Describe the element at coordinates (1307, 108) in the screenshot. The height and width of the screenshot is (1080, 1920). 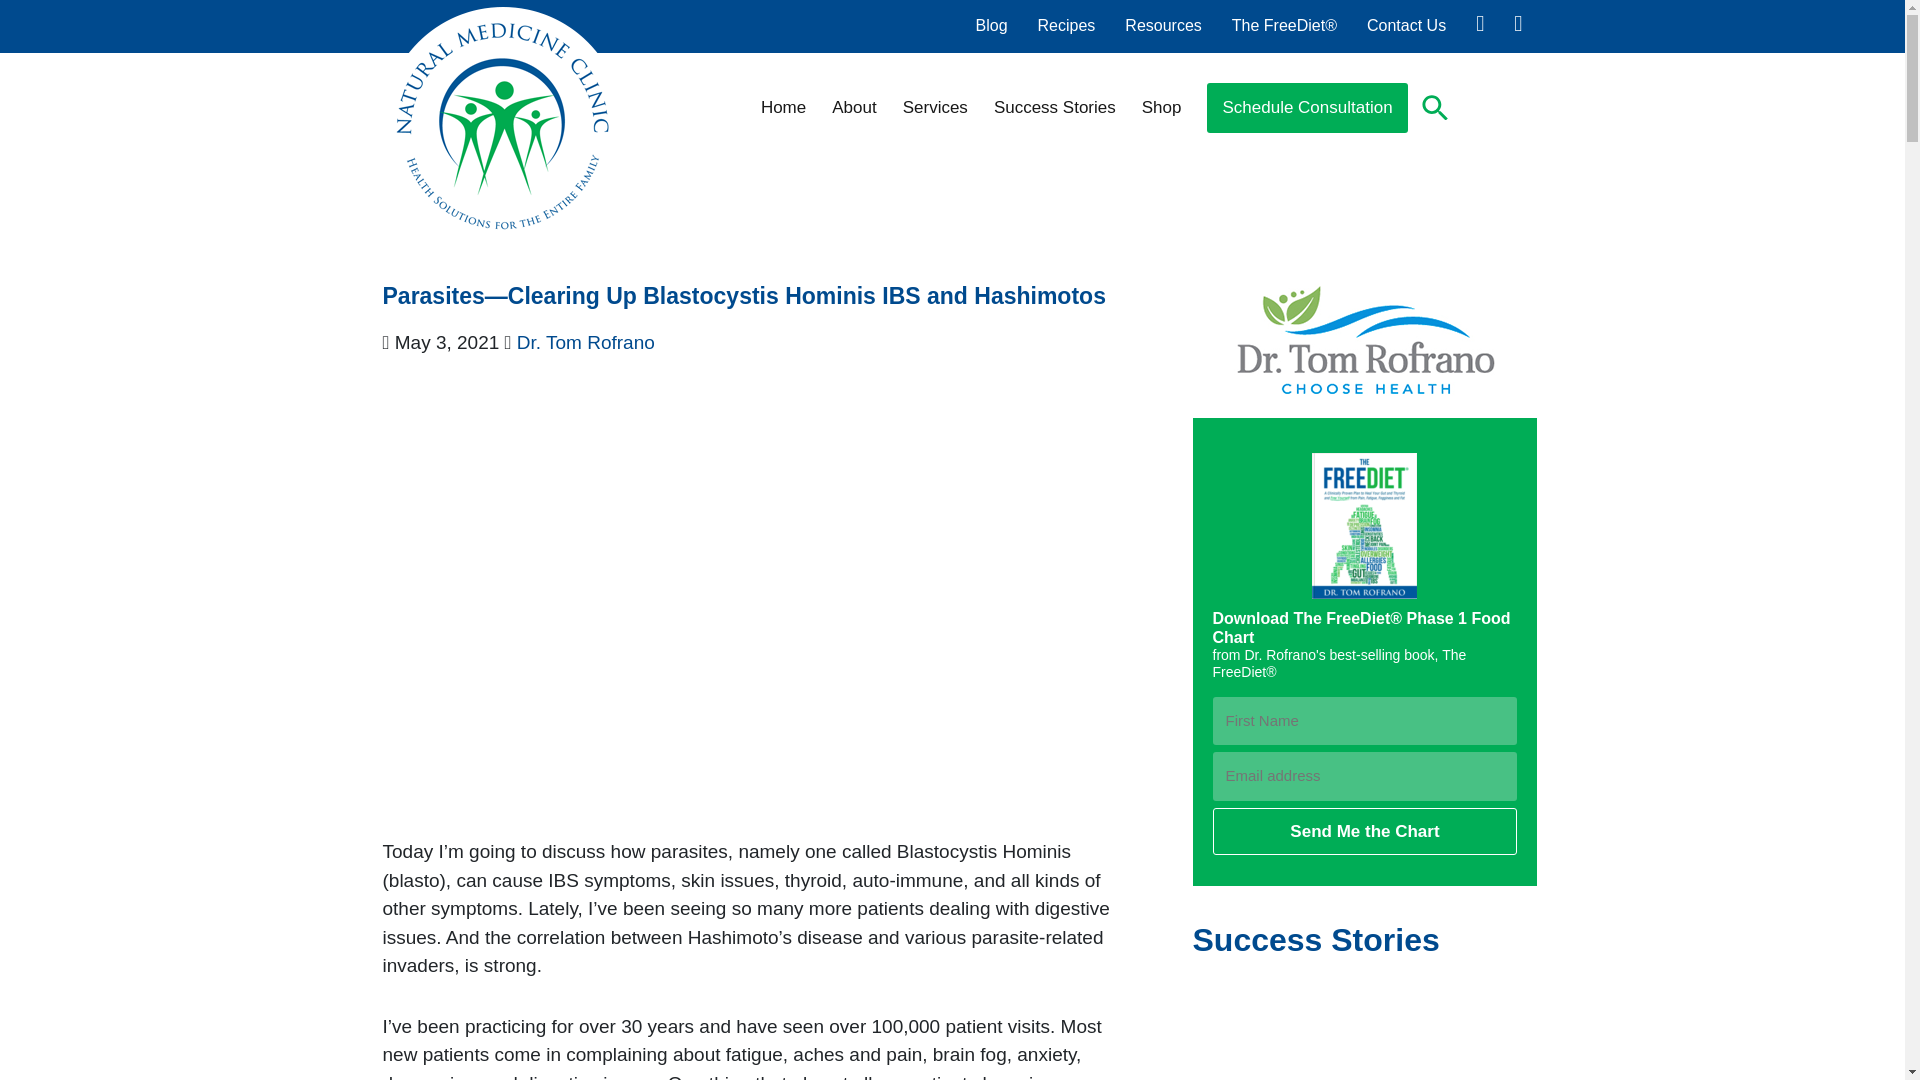
I see `Schedule Consultation` at that location.